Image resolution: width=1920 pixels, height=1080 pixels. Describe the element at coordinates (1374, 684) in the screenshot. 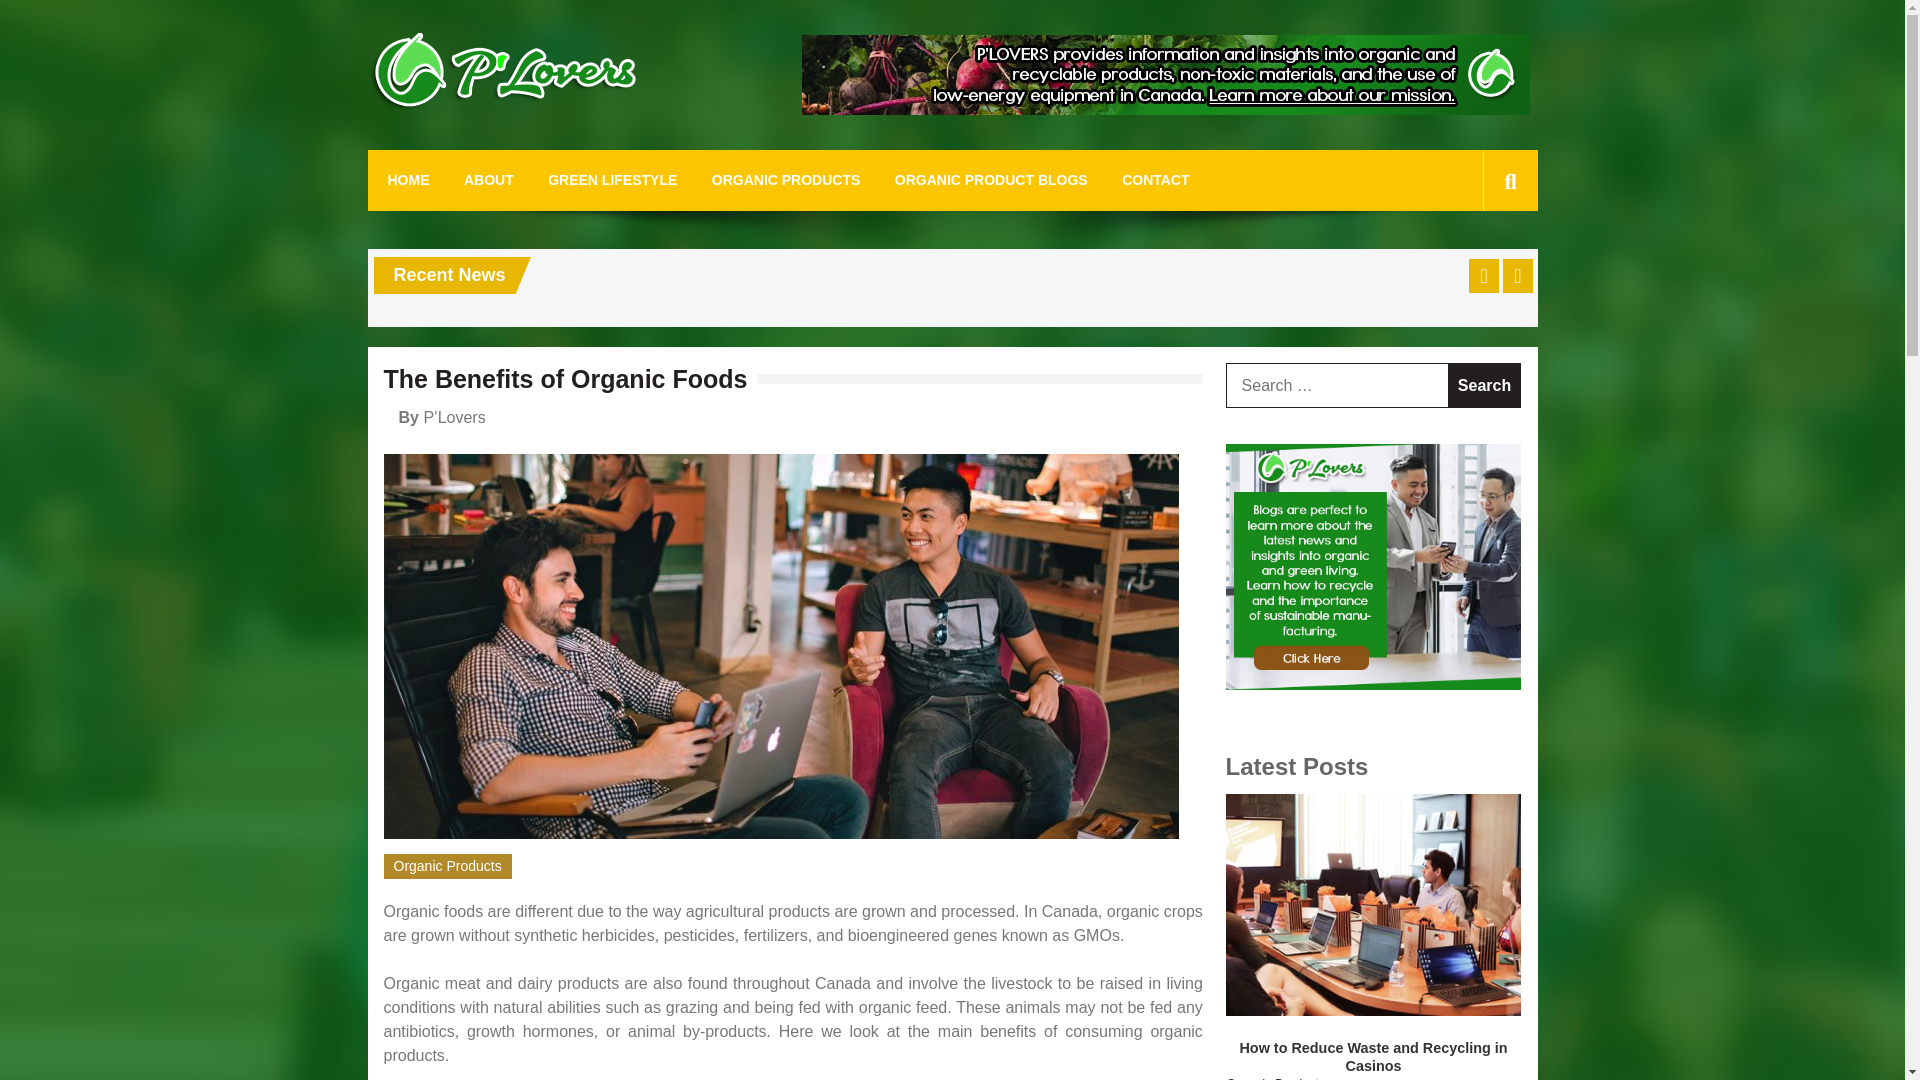

I see `Organic Product Blogs` at that location.